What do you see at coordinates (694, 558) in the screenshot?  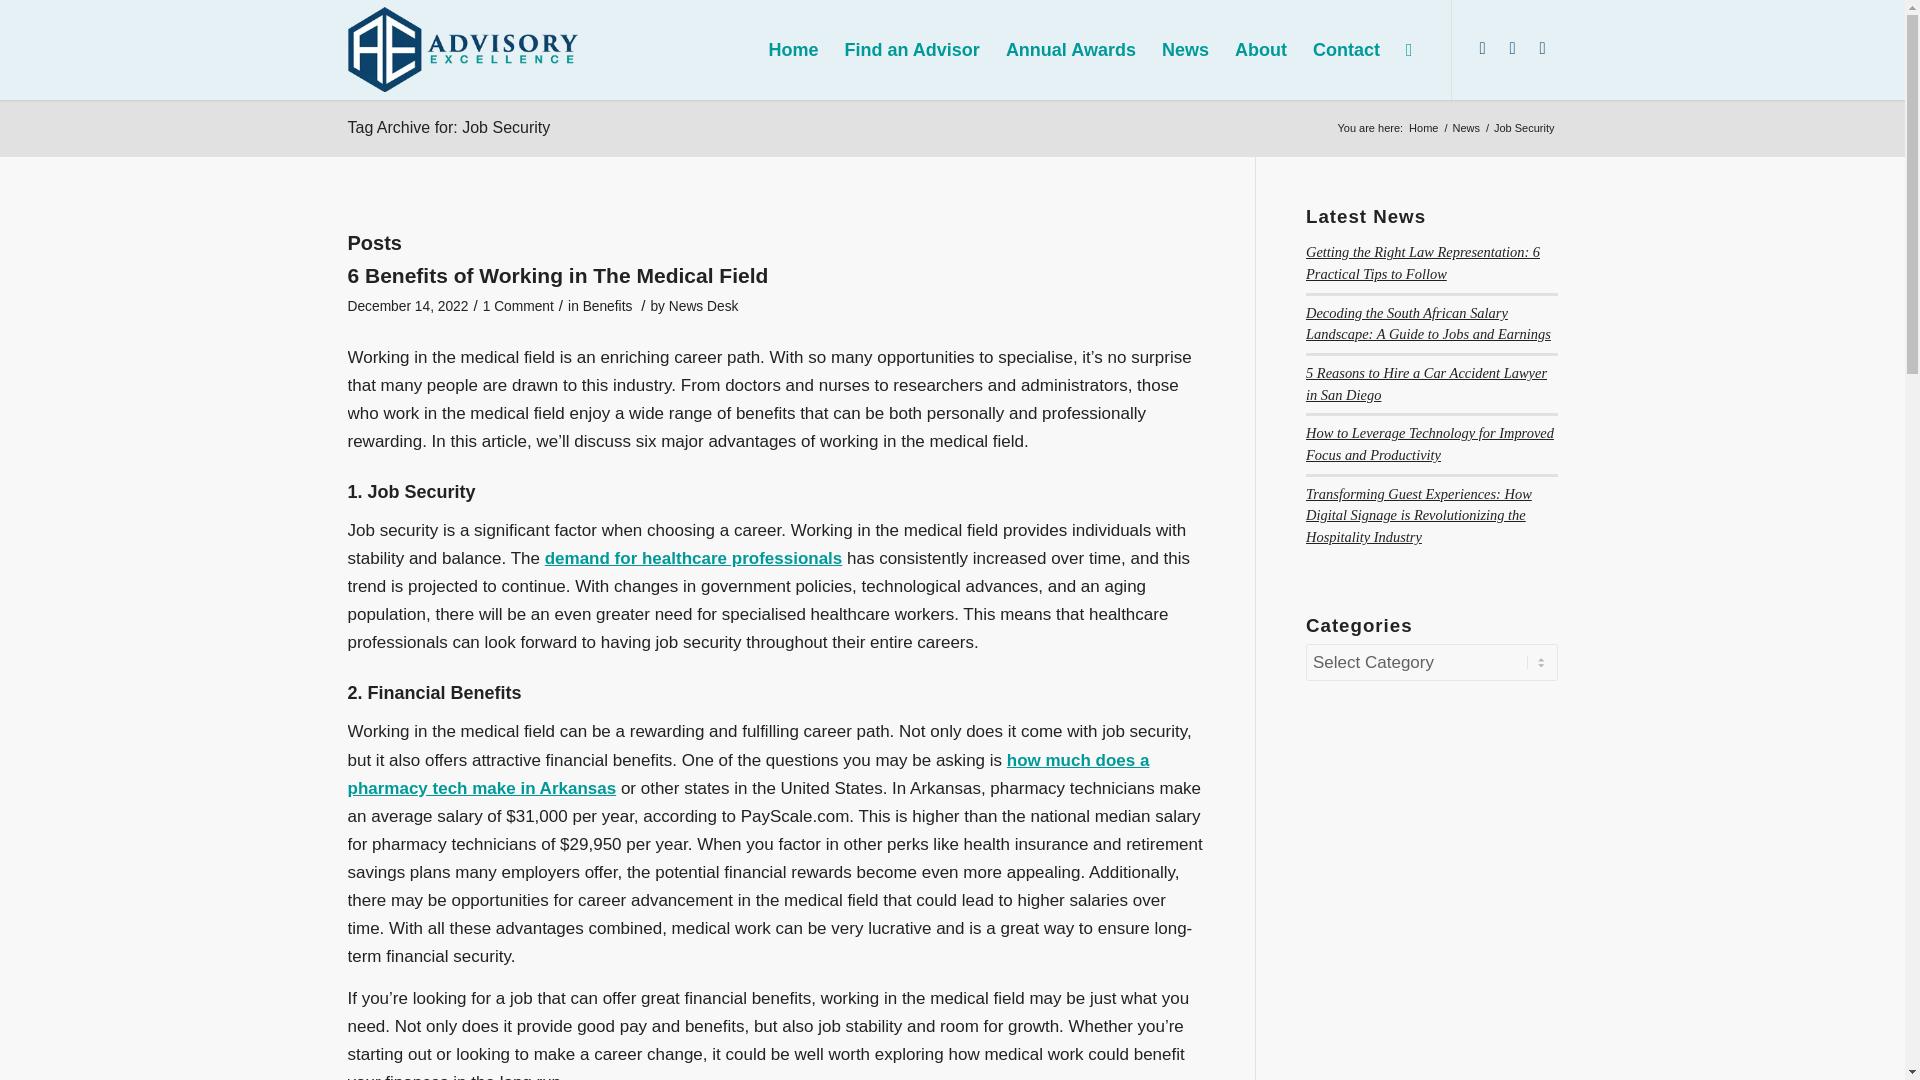 I see `demand for healthcare professionals` at bounding box center [694, 558].